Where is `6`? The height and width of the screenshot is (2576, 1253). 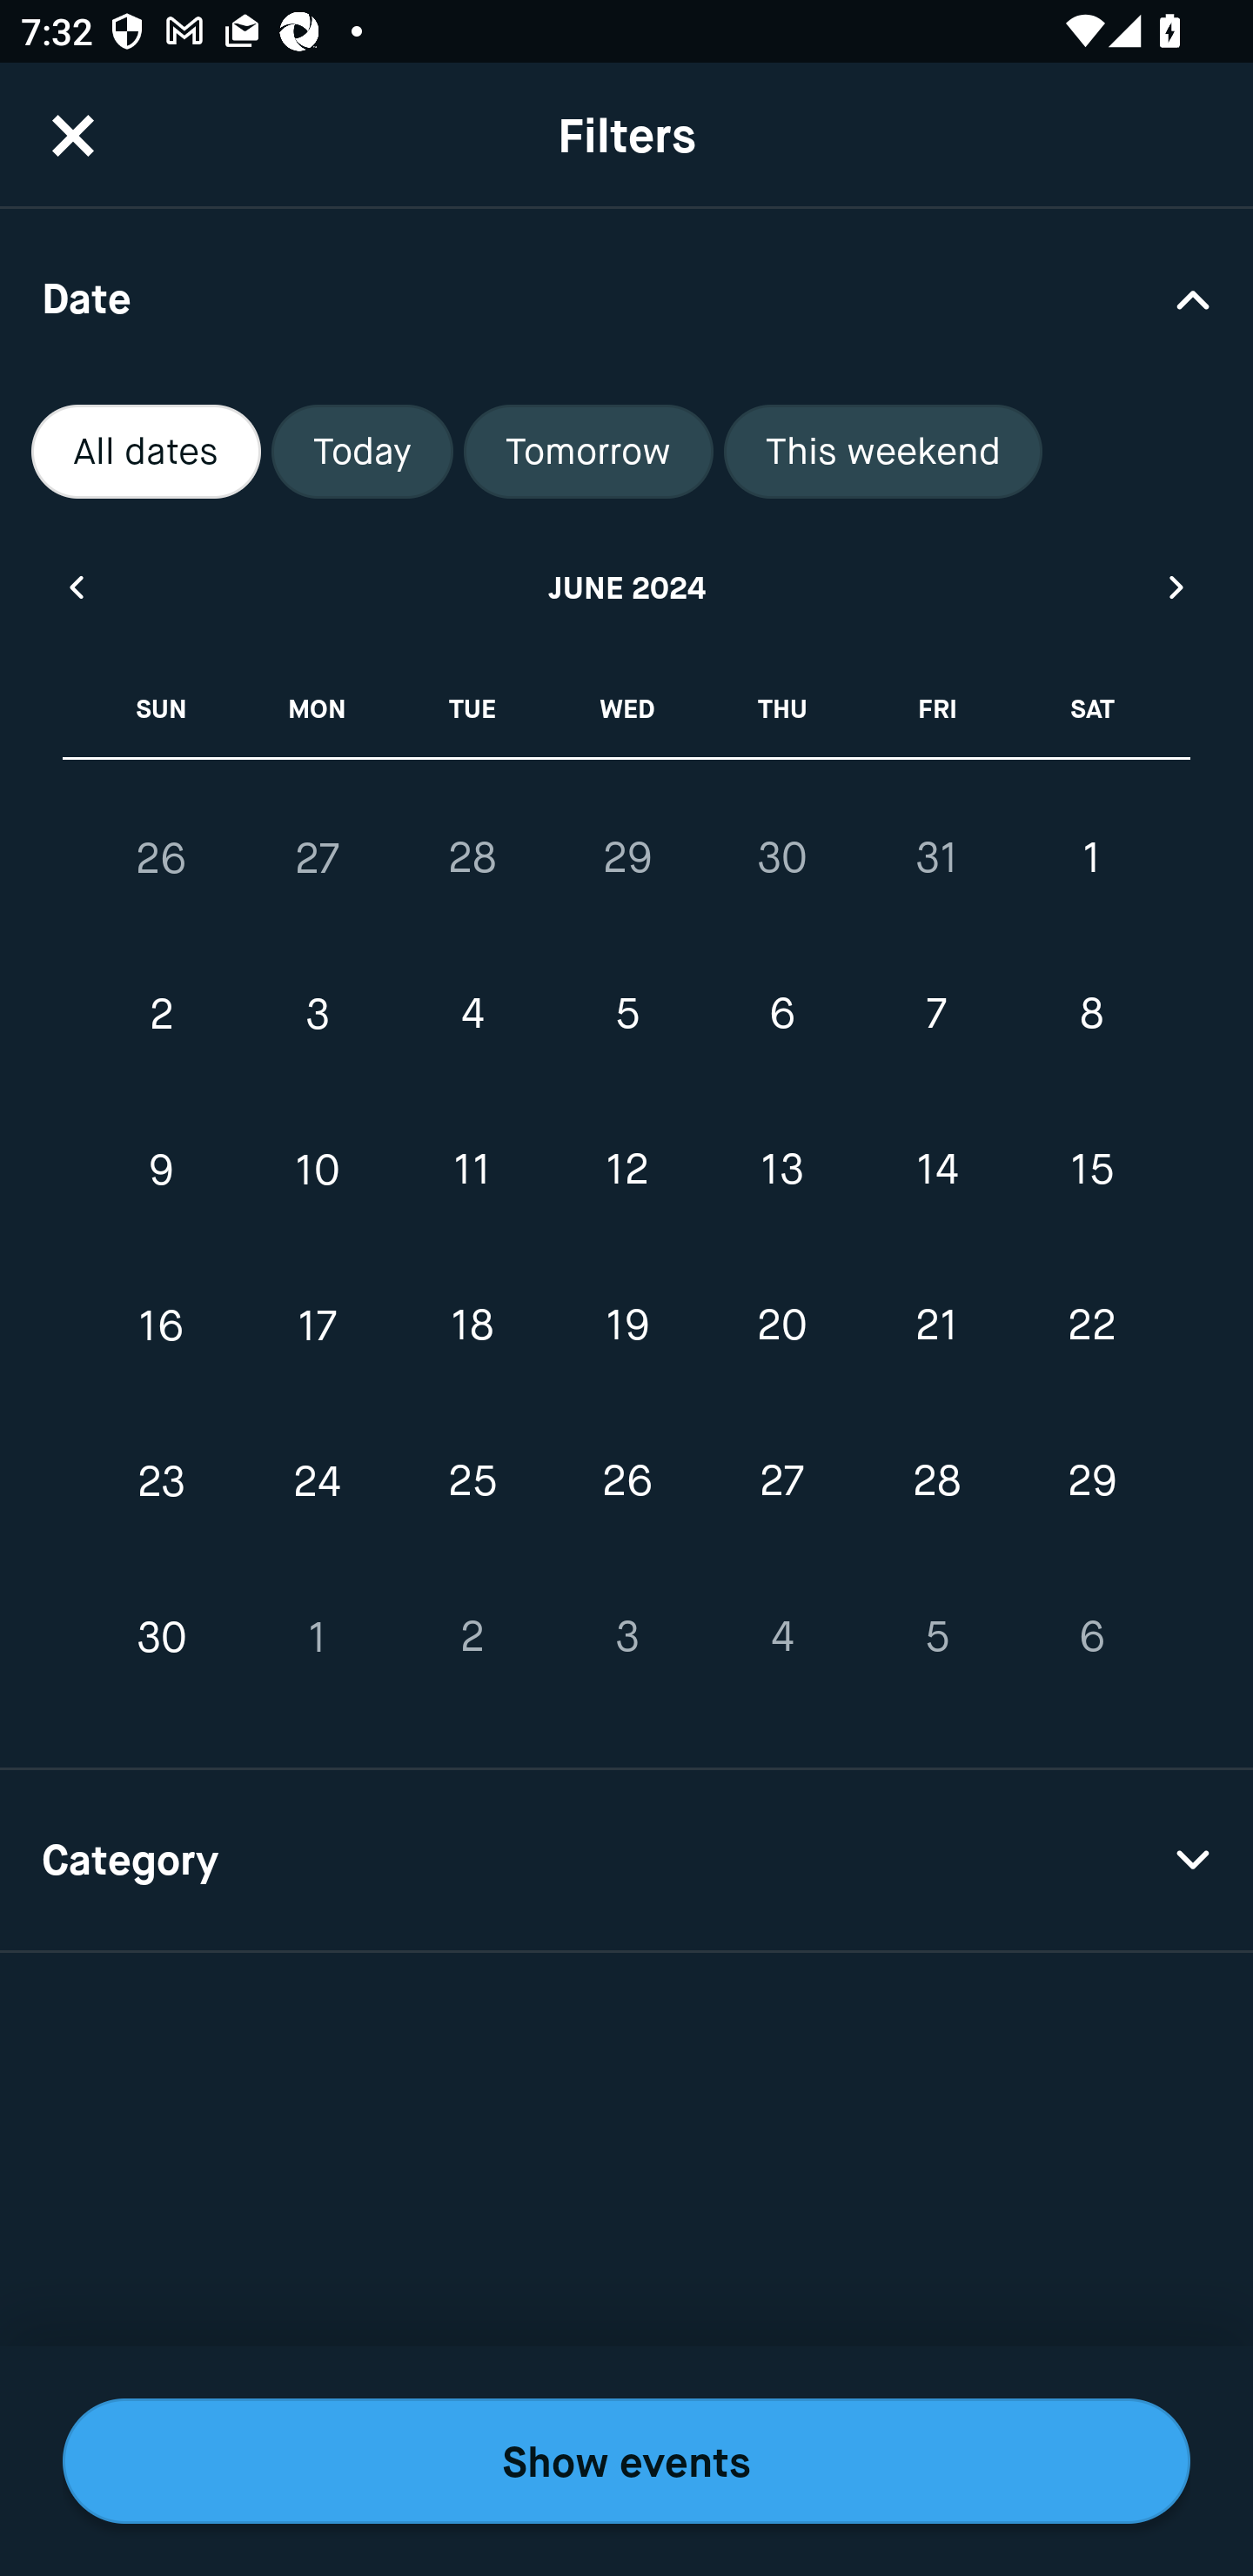 6 is located at coordinates (781, 1015).